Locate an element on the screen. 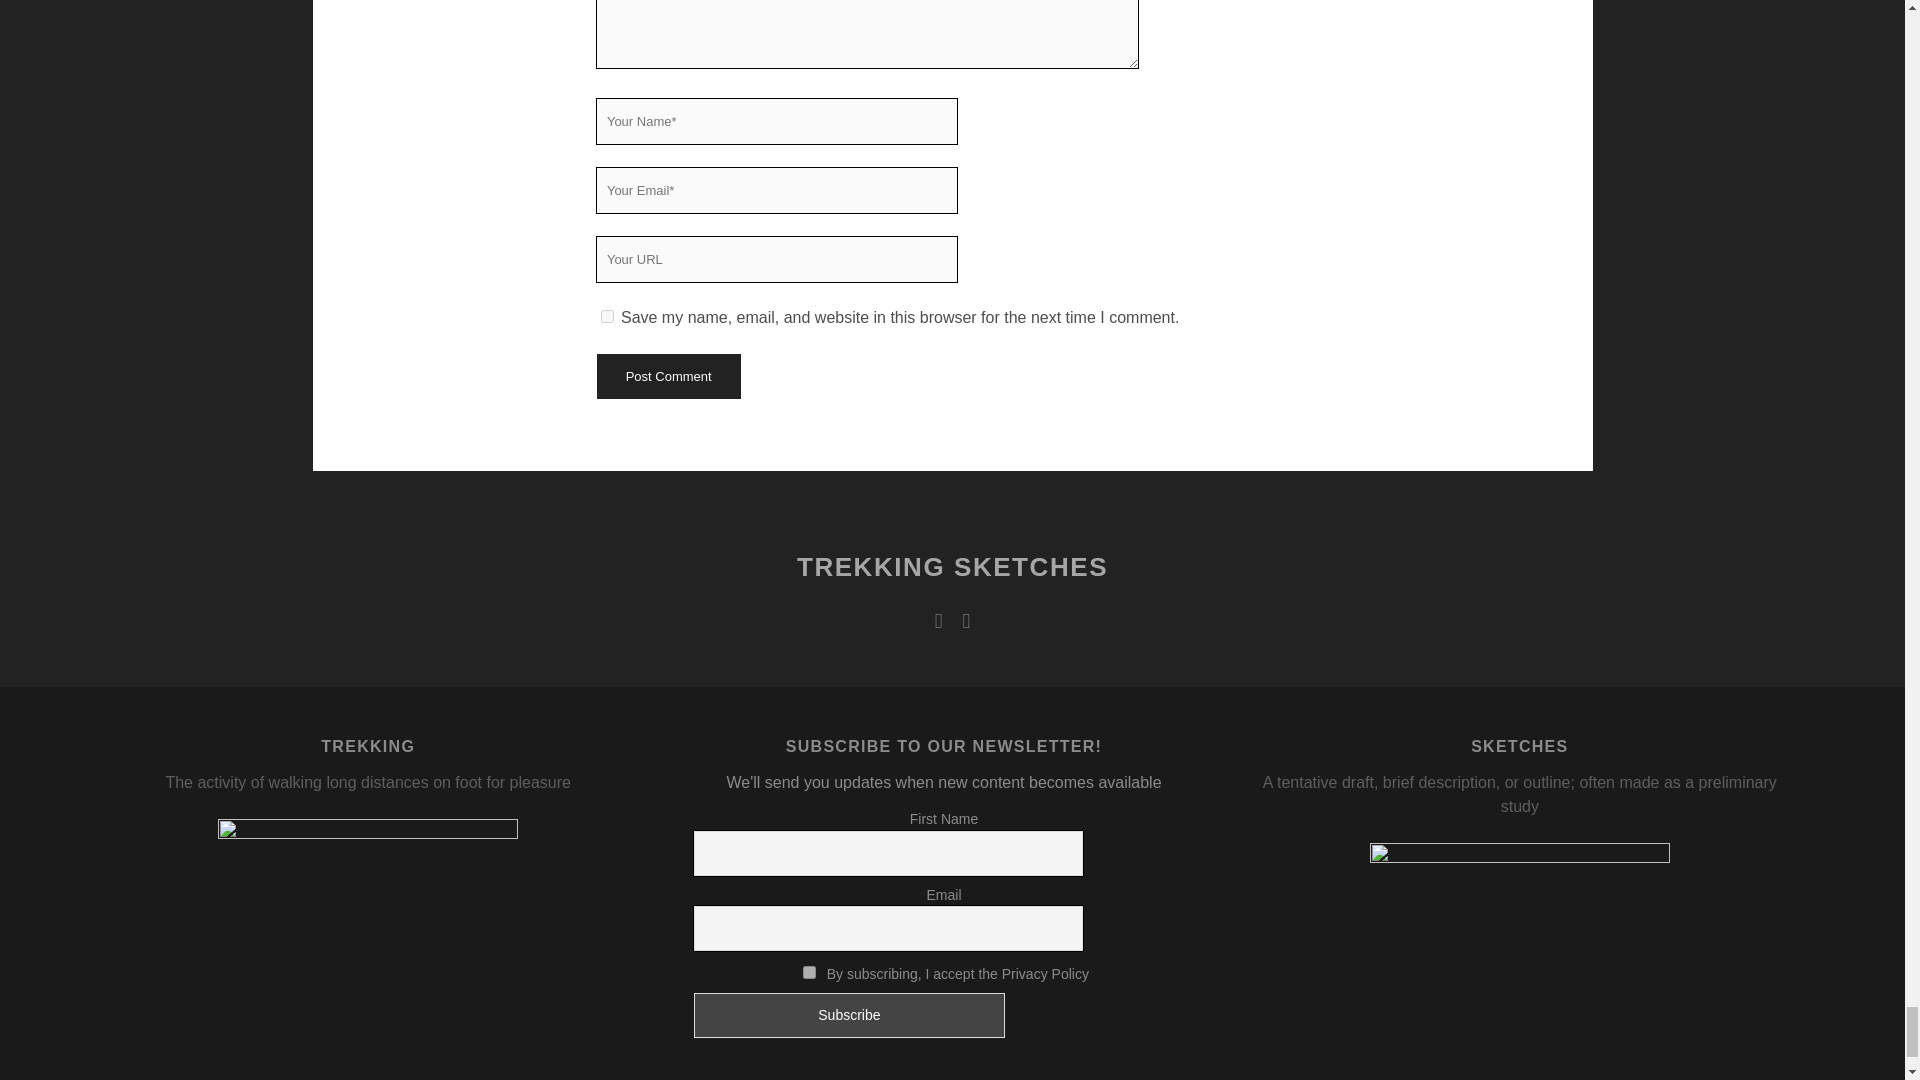 This screenshot has height=1080, width=1920. on is located at coordinates (809, 972).